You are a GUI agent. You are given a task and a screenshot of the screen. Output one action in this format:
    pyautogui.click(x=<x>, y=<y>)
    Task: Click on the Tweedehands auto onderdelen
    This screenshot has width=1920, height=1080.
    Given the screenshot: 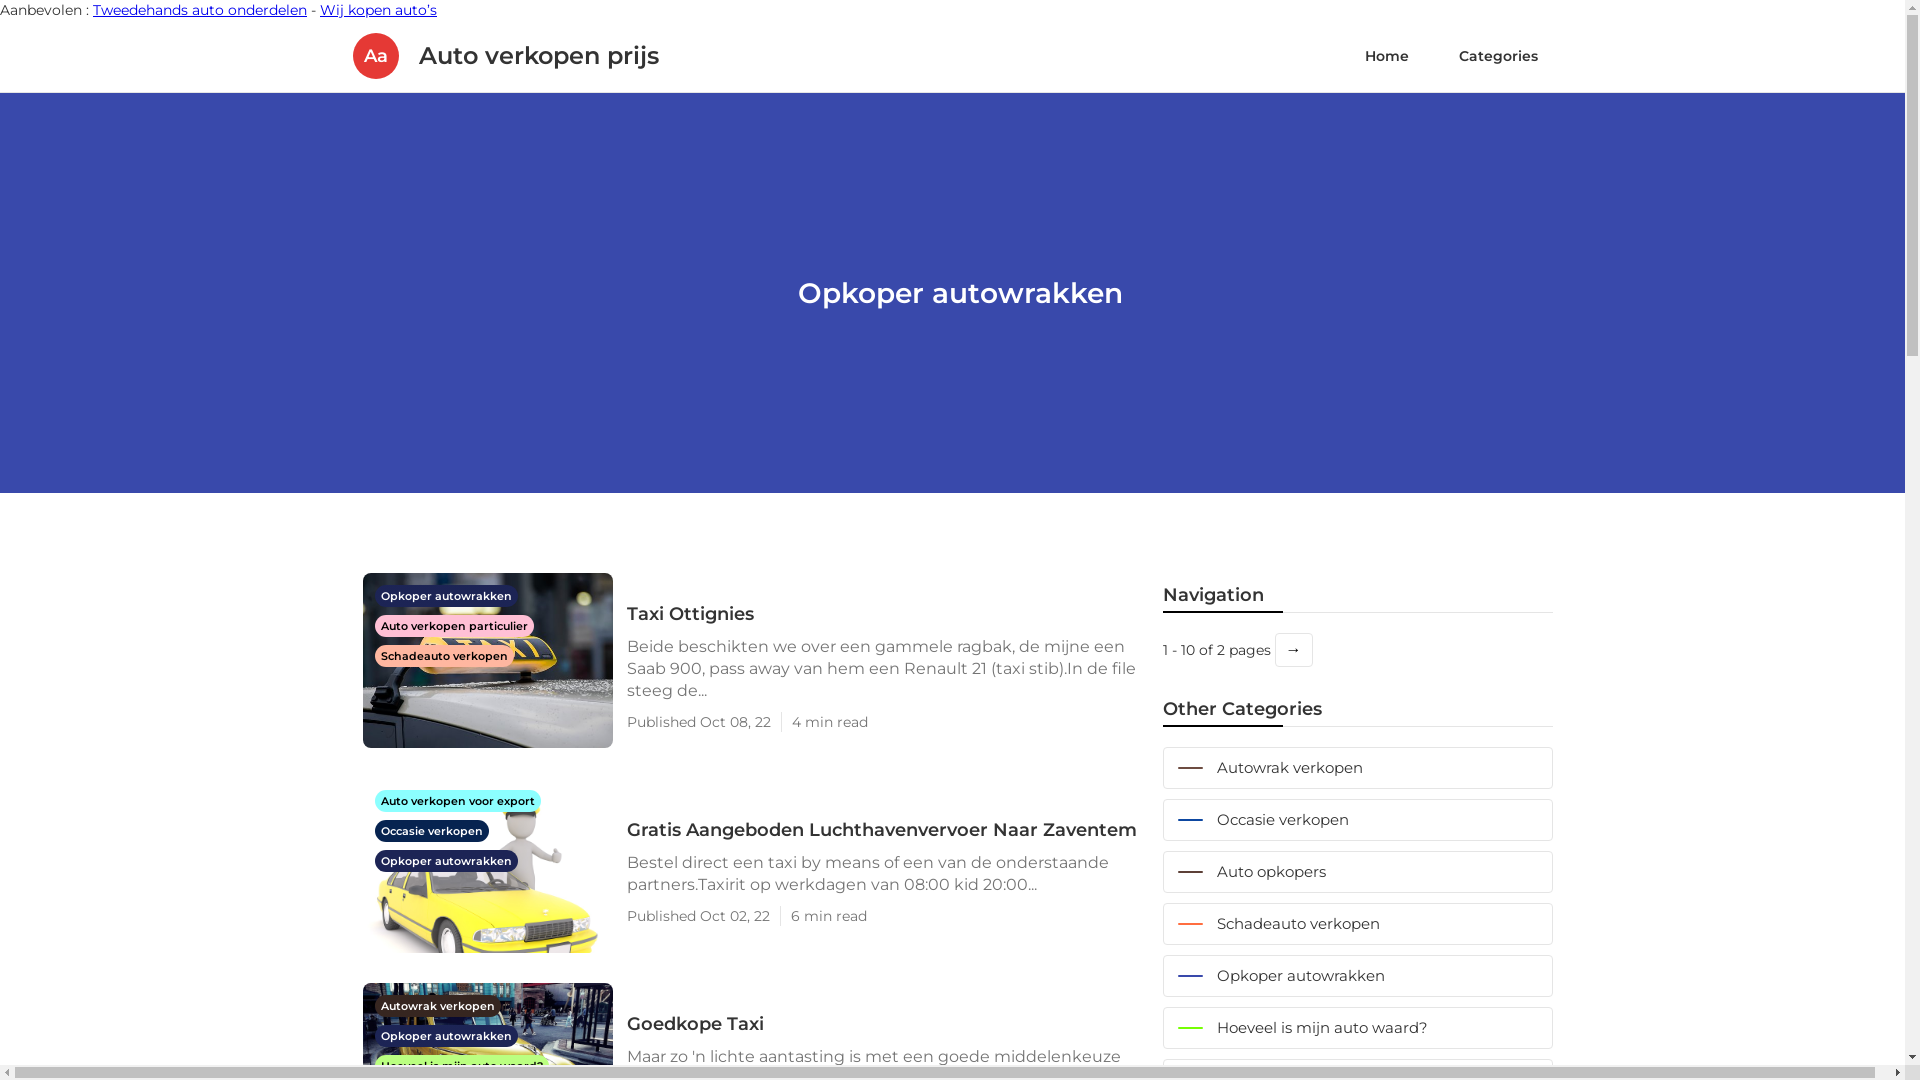 What is the action you would take?
    pyautogui.click(x=200, y=10)
    